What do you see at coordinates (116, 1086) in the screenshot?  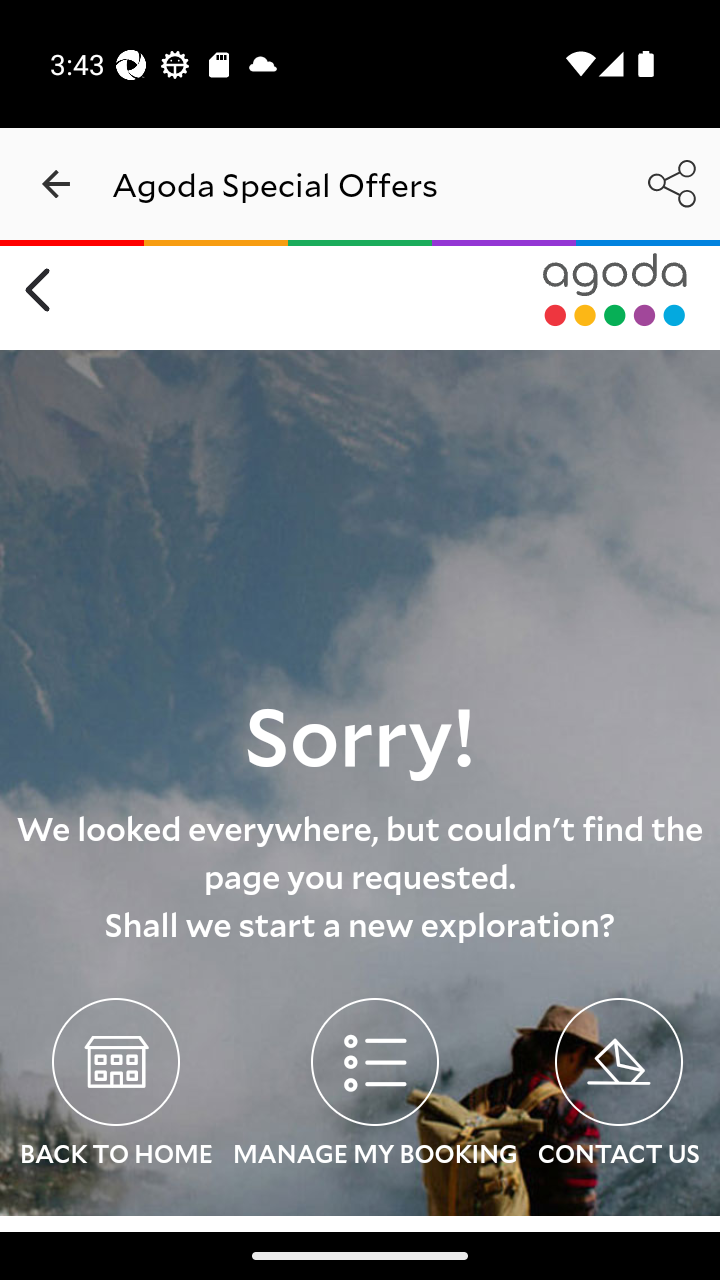 I see ` BACK TO HOME  BACK TO HOME` at bounding box center [116, 1086].